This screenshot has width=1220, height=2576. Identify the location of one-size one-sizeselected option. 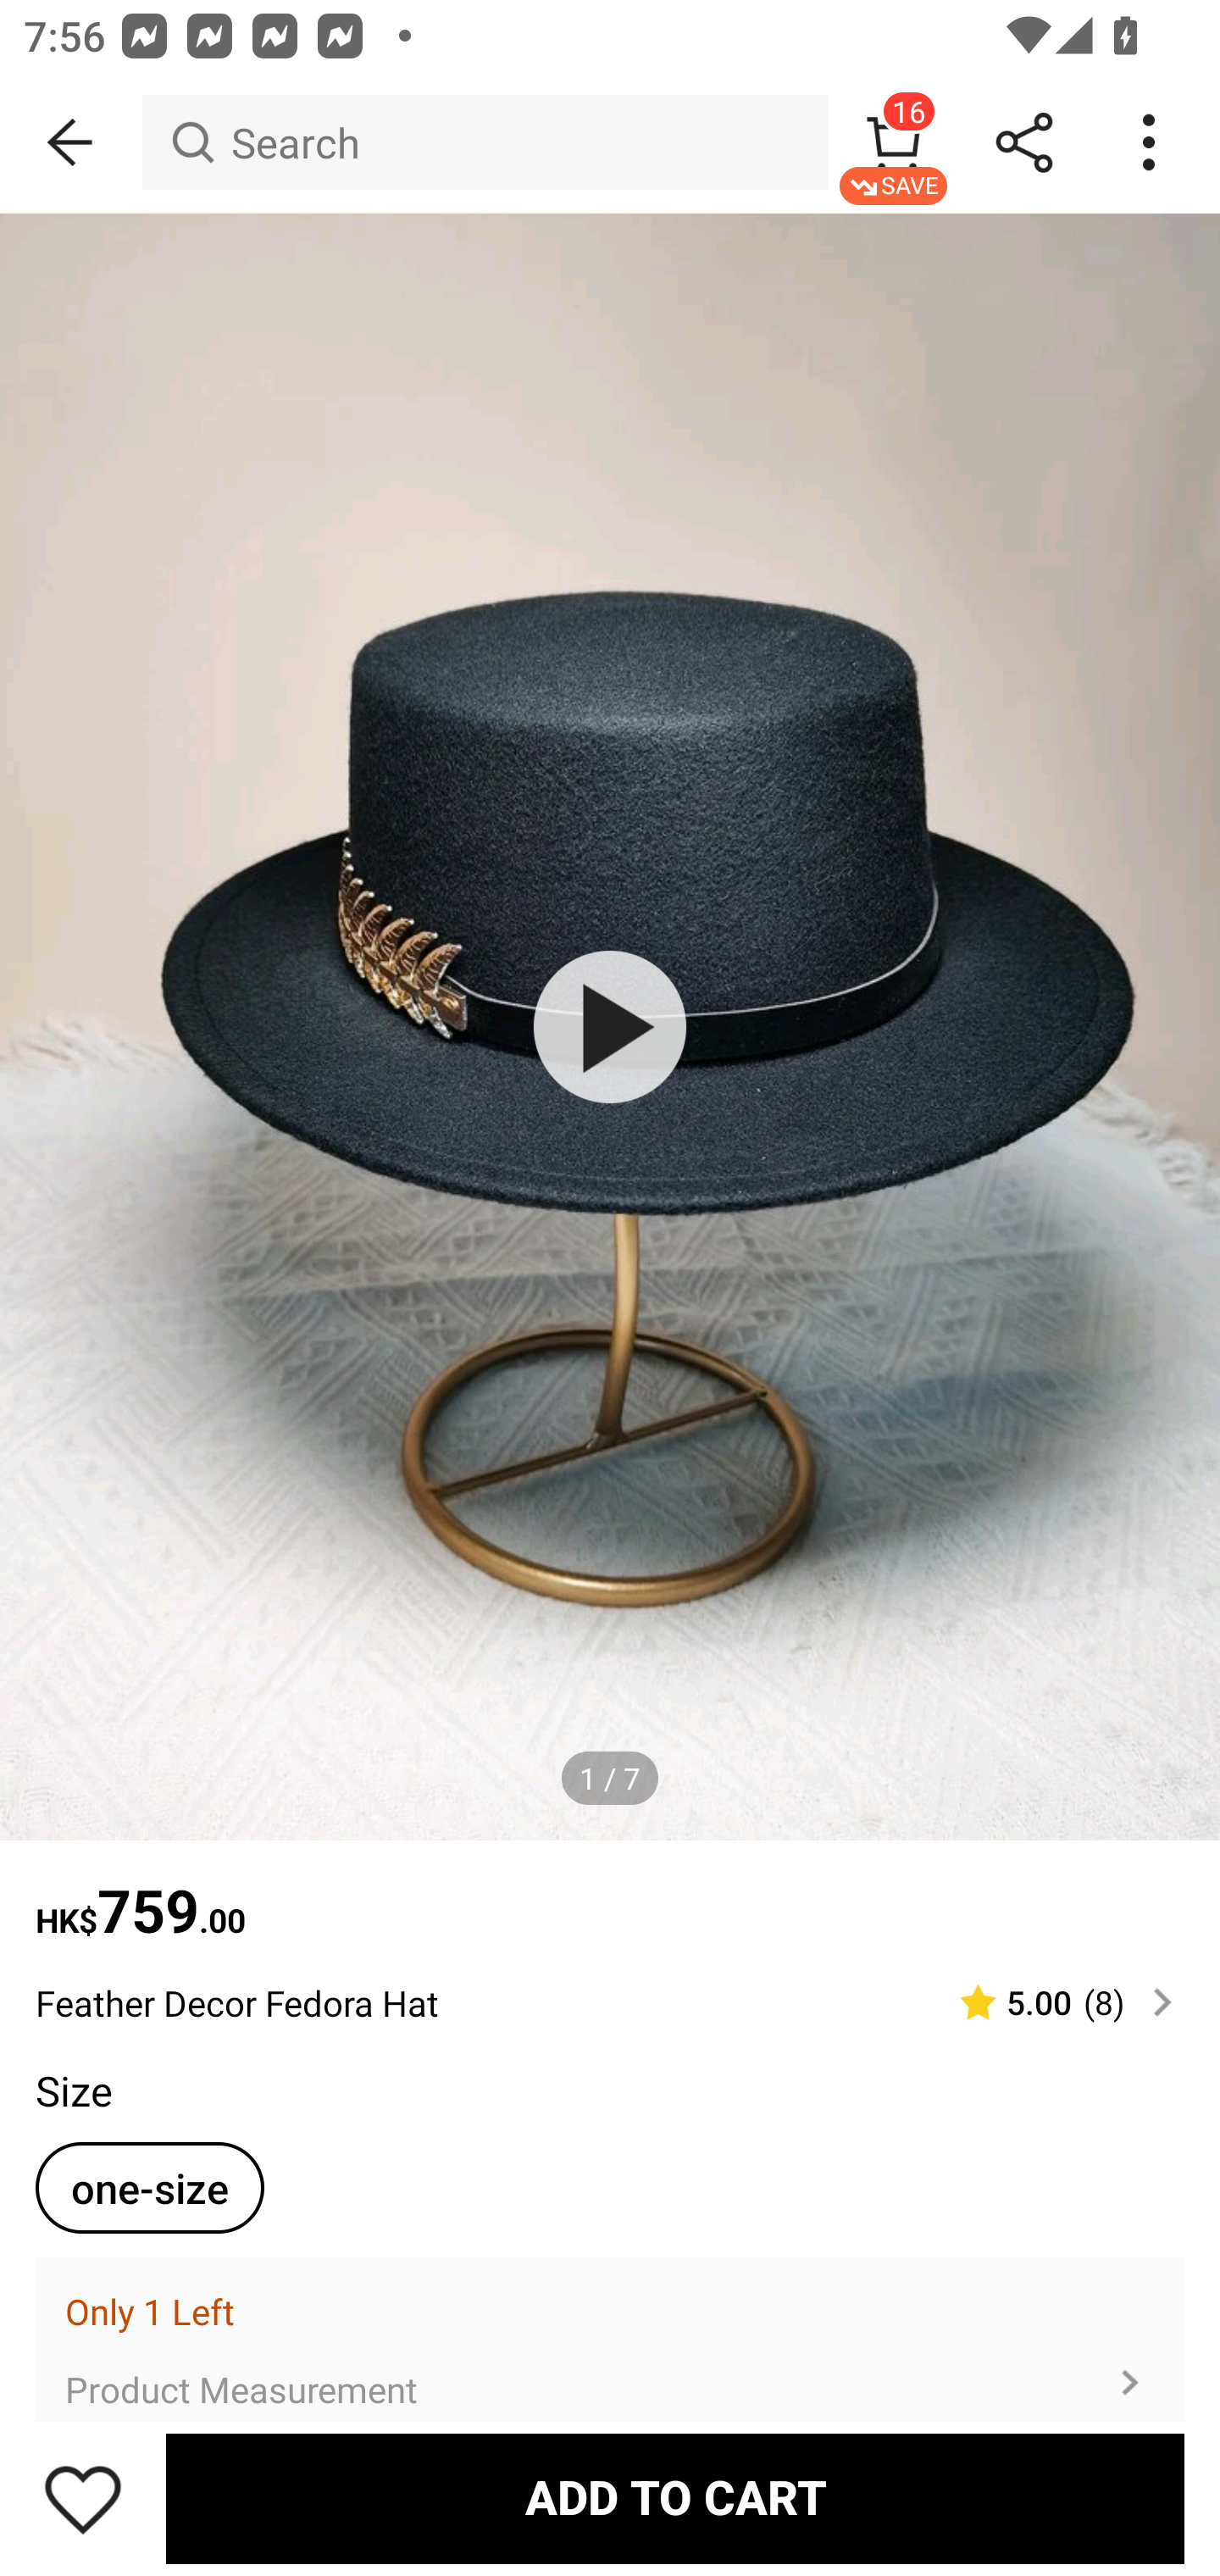
(149, 2188).